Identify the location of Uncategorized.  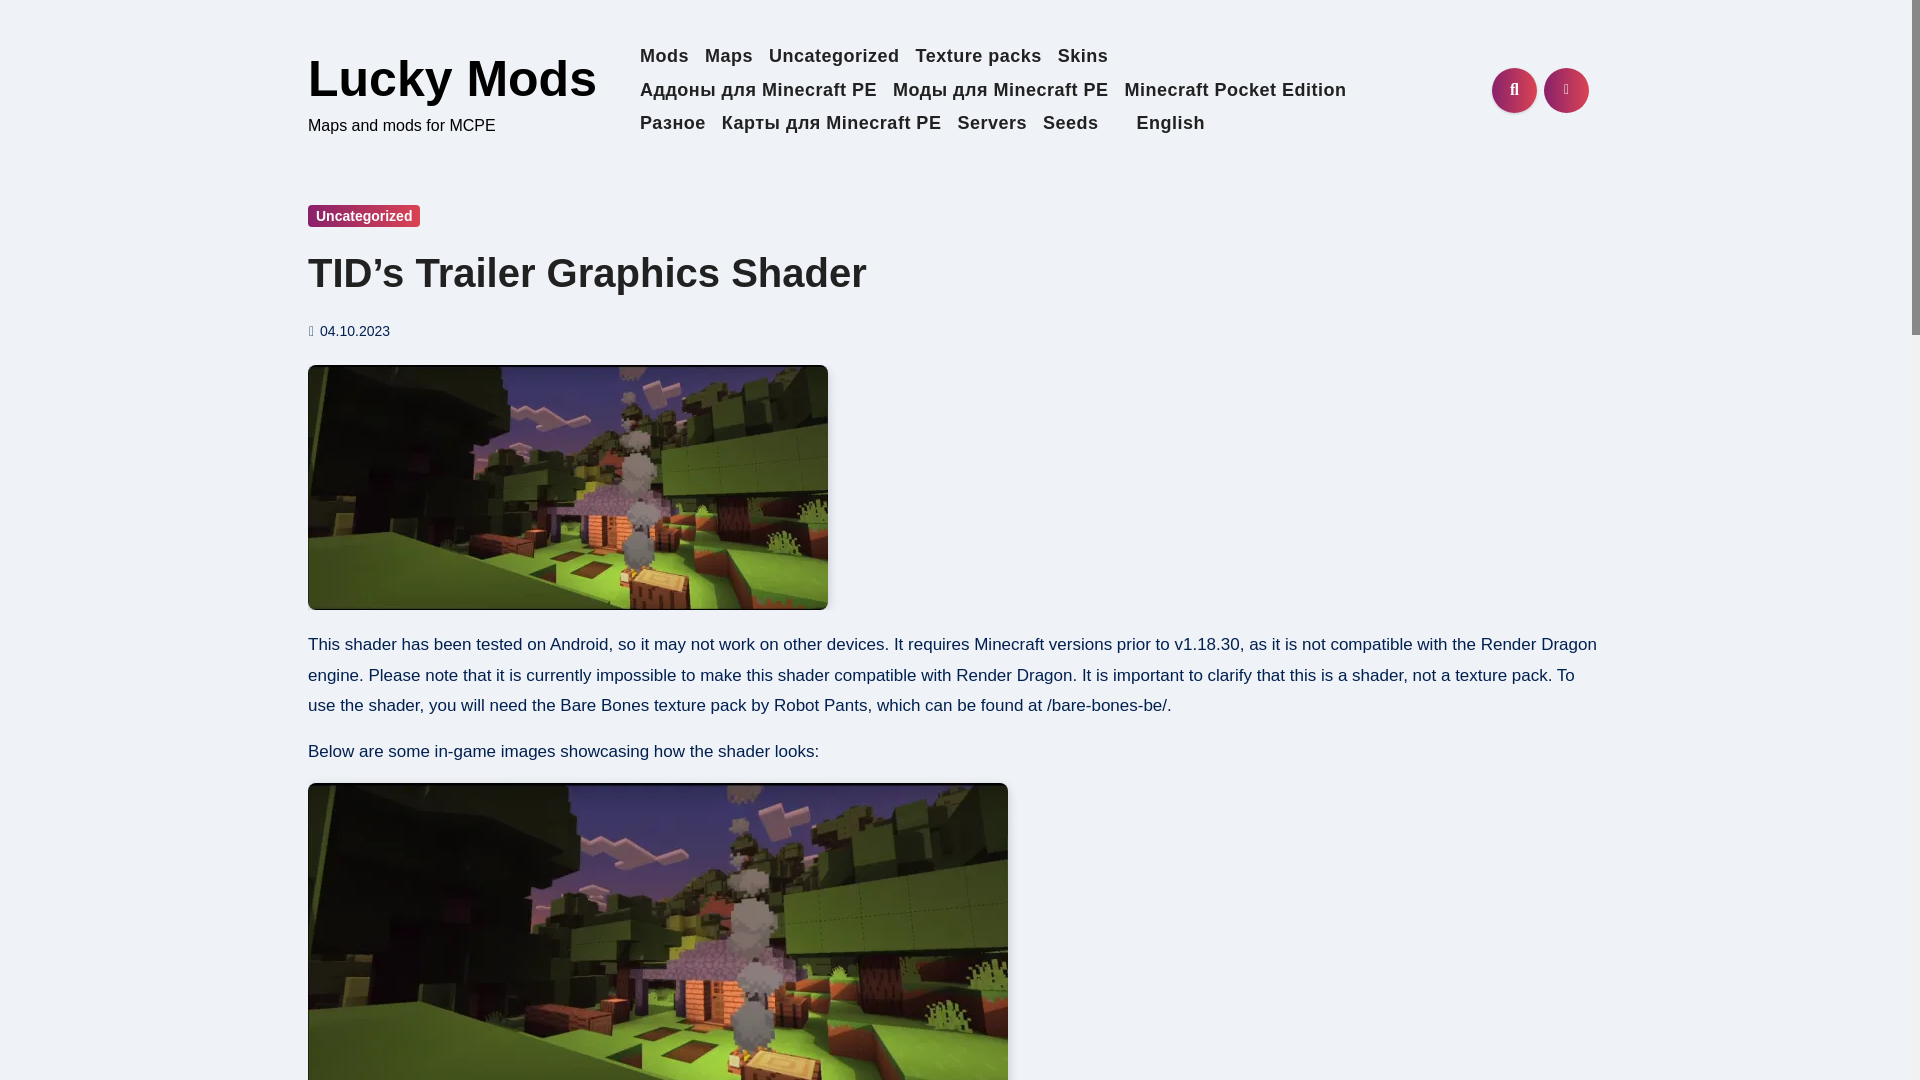
(364, 216).